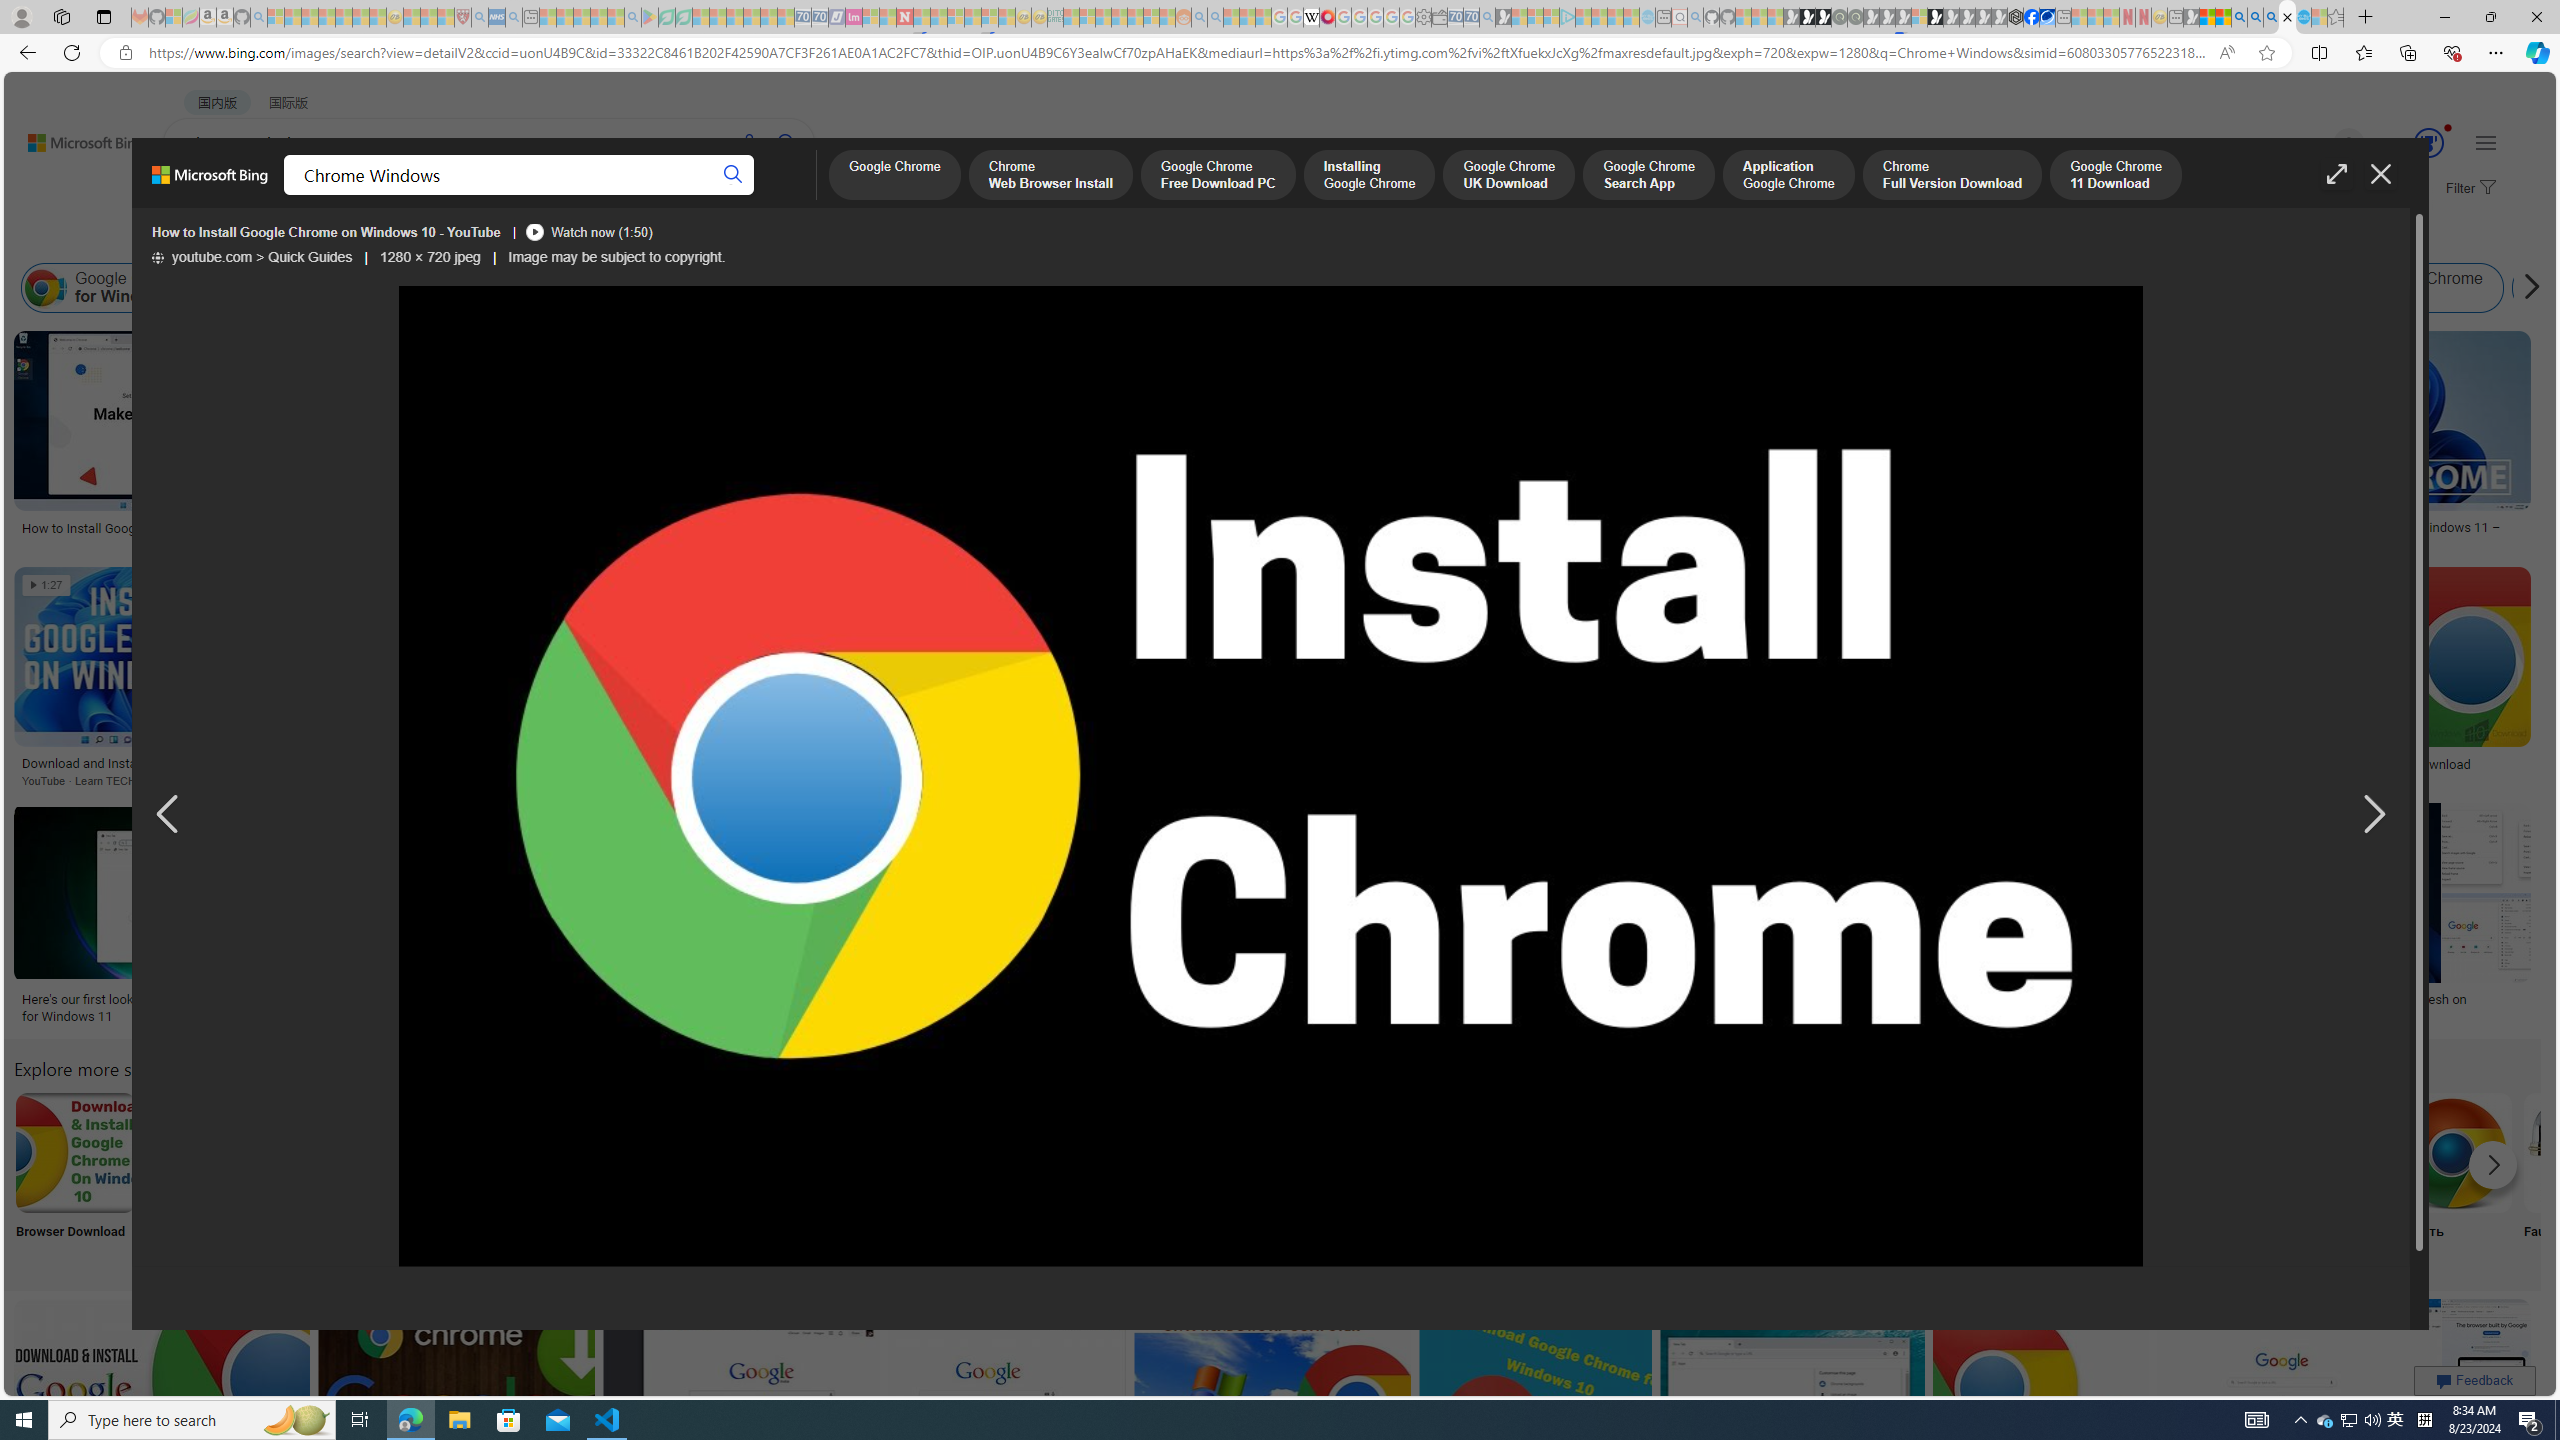 This screenshot has width=2560, height=1440. Describe the element at coordinates (2448, 128) in the screenshot. I see `Animation` at that location.